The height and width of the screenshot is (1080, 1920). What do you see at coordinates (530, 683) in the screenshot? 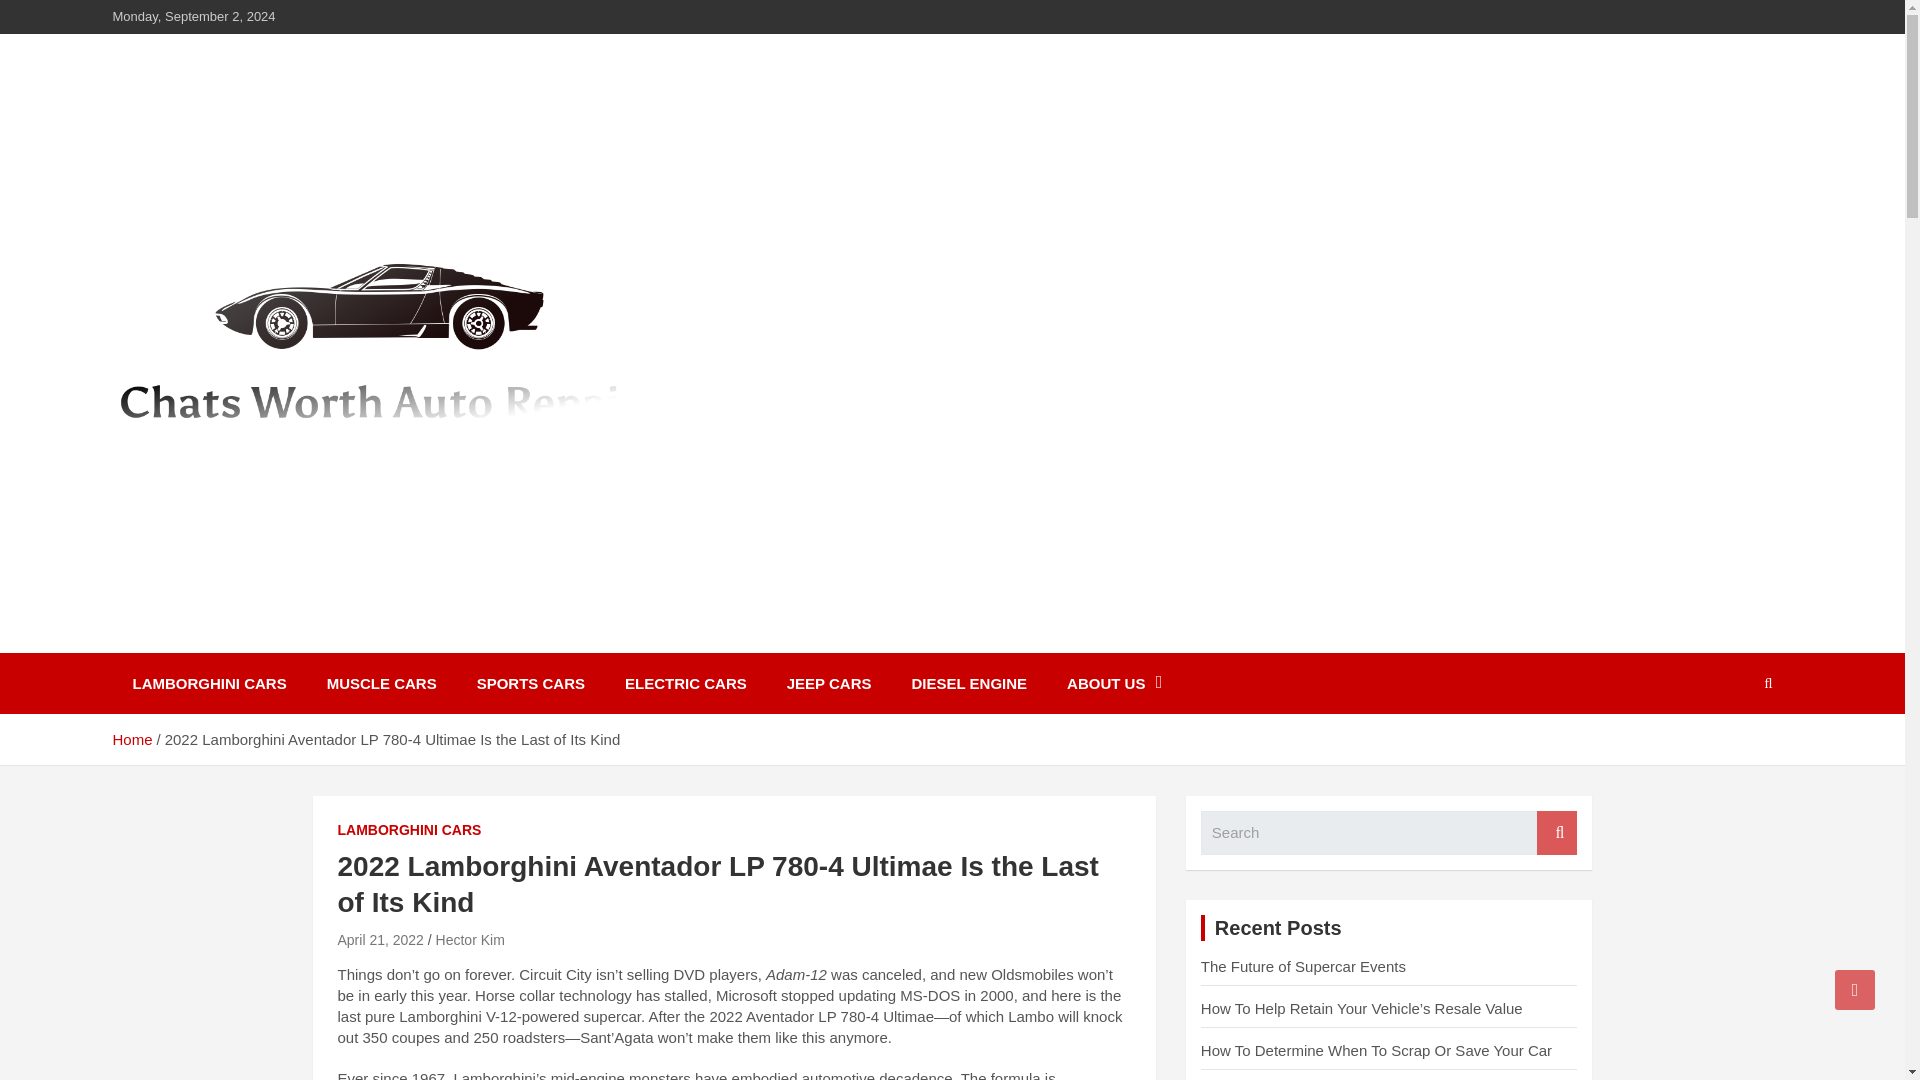
I see `SPORTS CARS` at bounding box center [530, 683].